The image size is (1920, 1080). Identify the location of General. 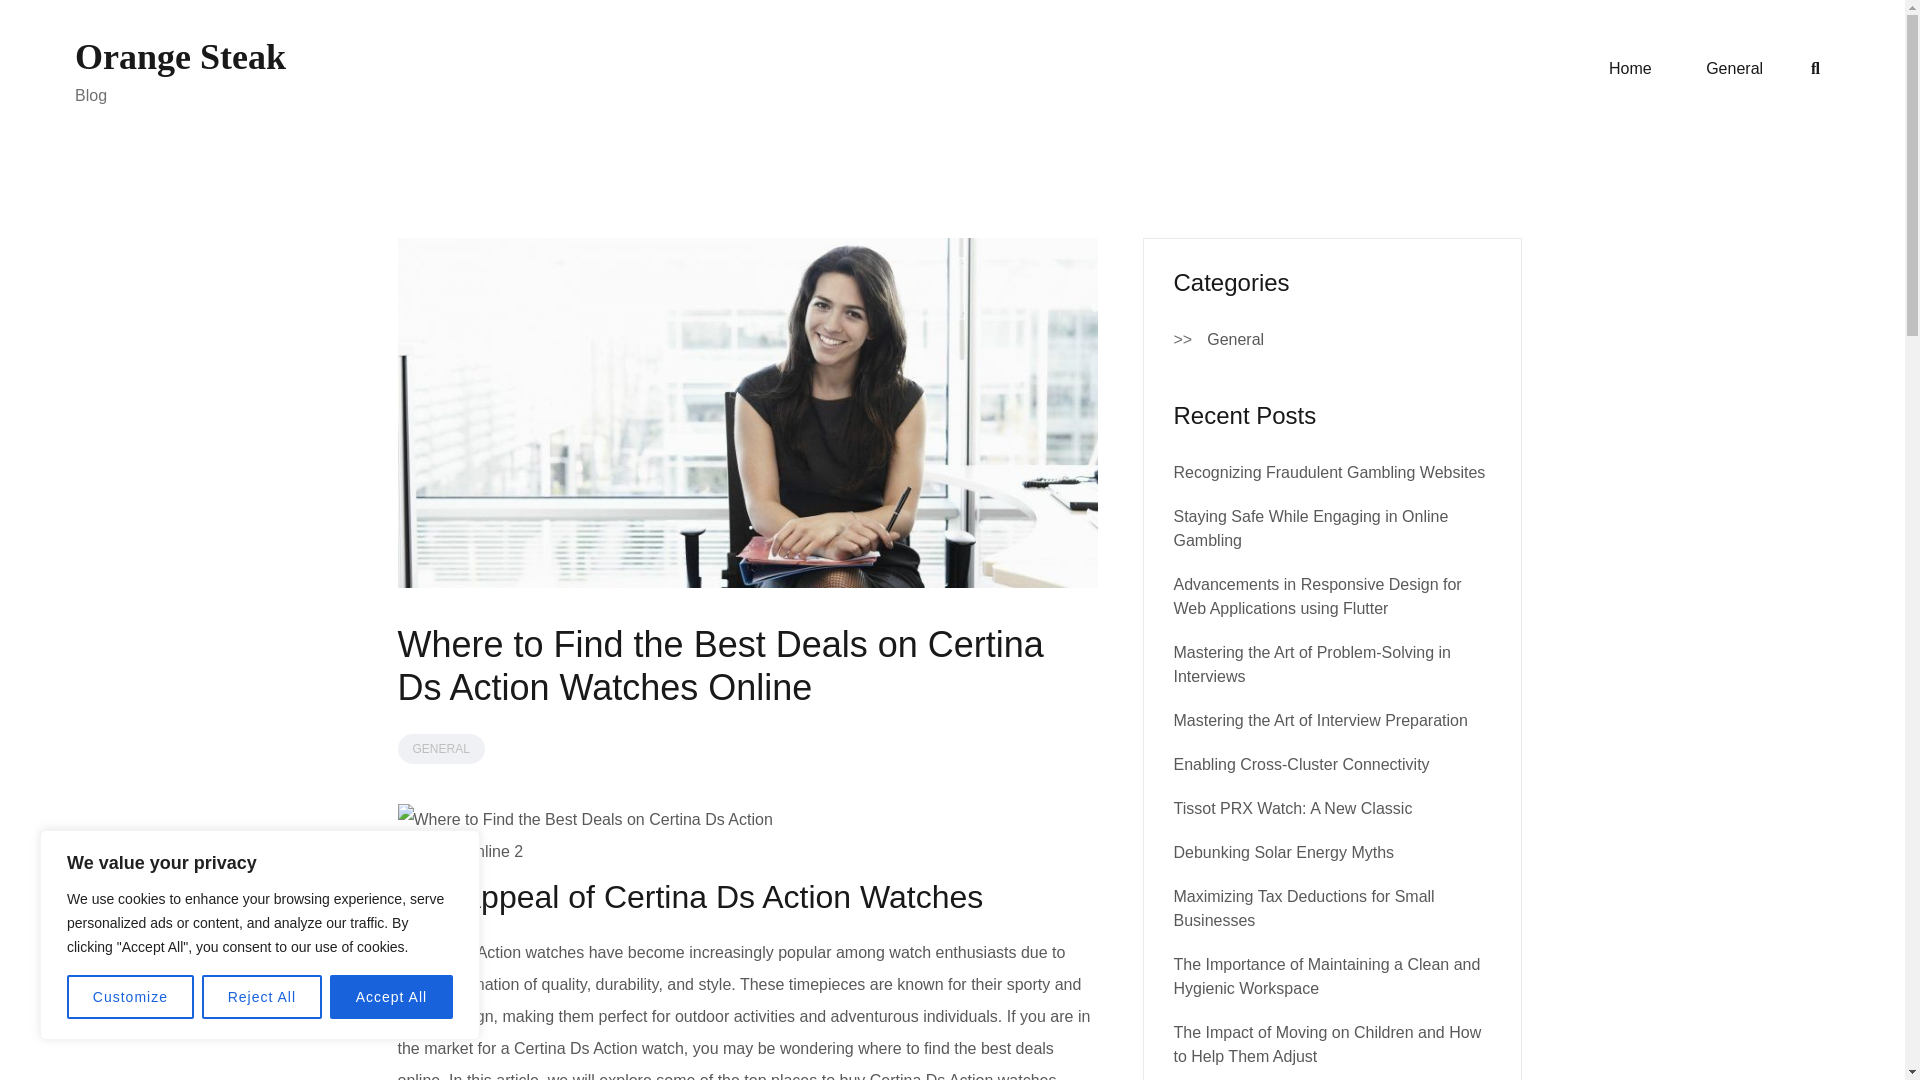
(1235, 340).